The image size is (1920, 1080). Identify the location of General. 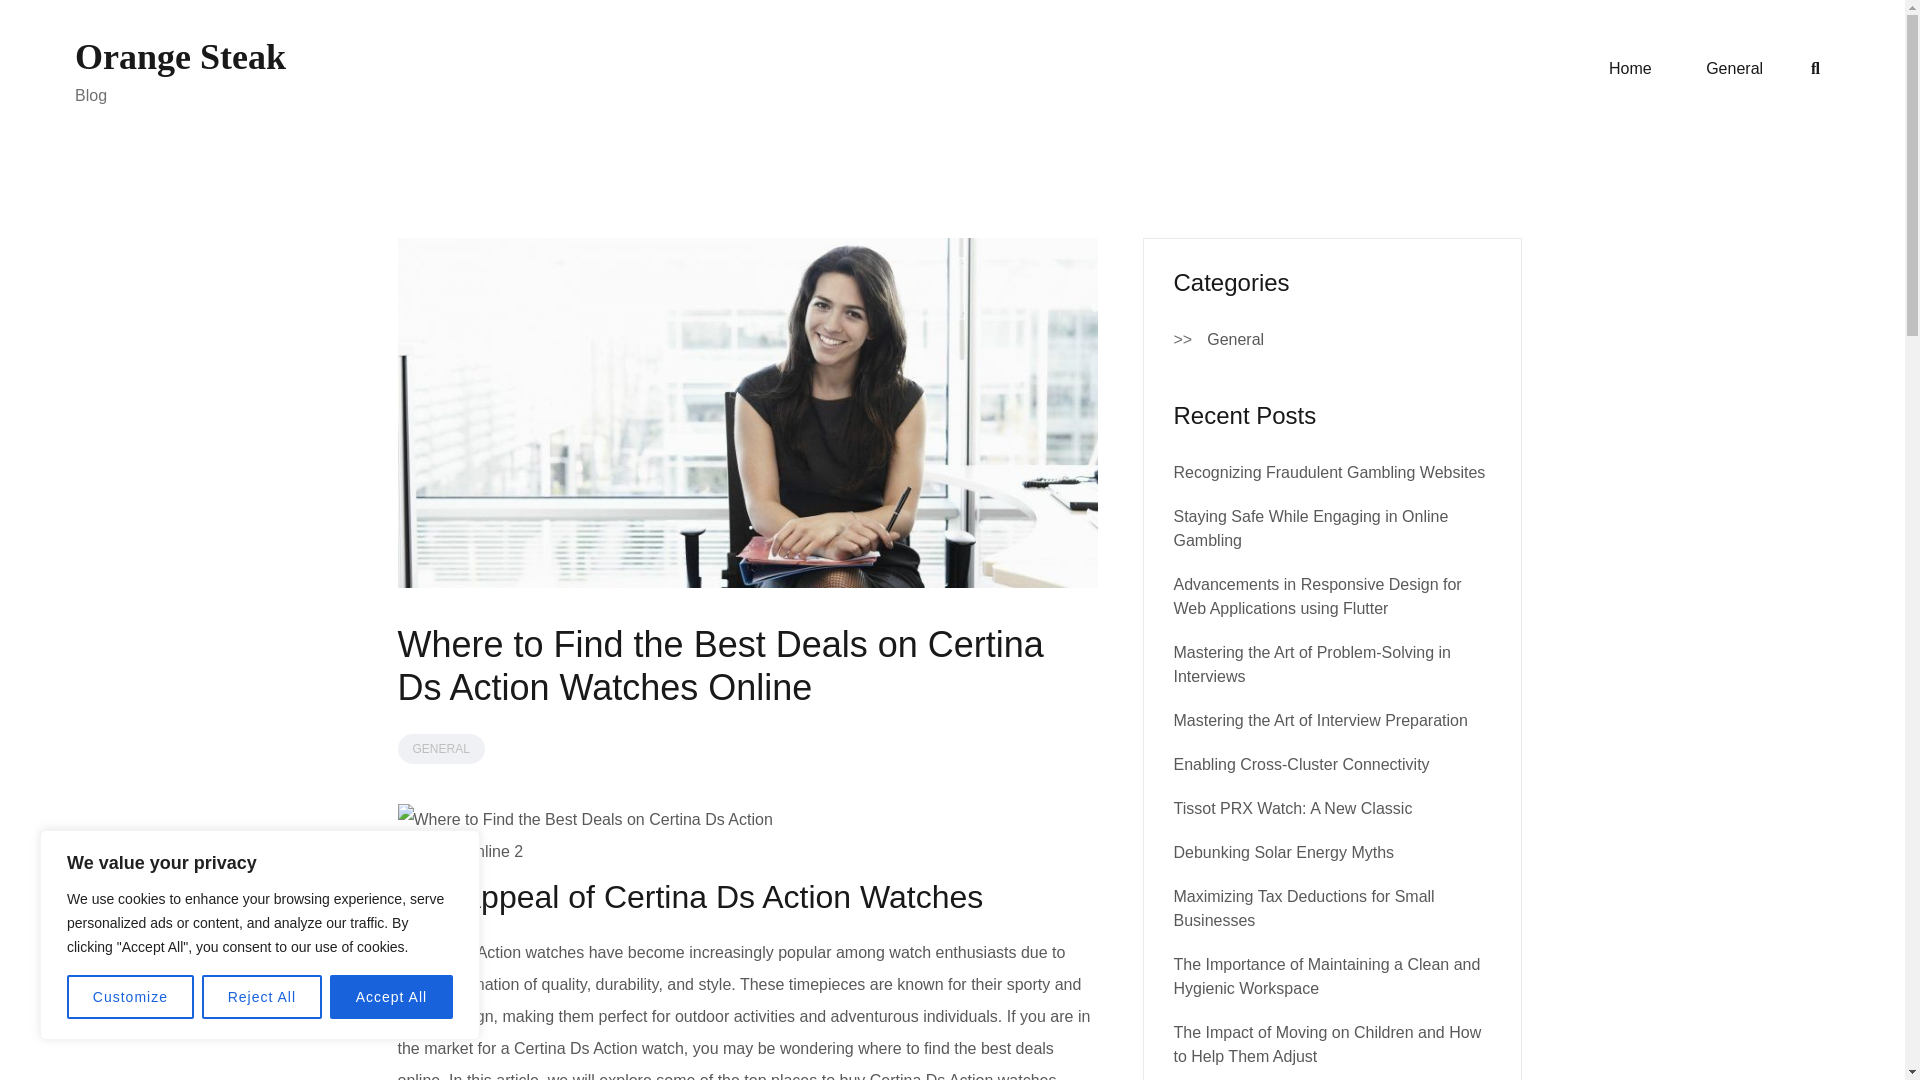
(1235, 340).